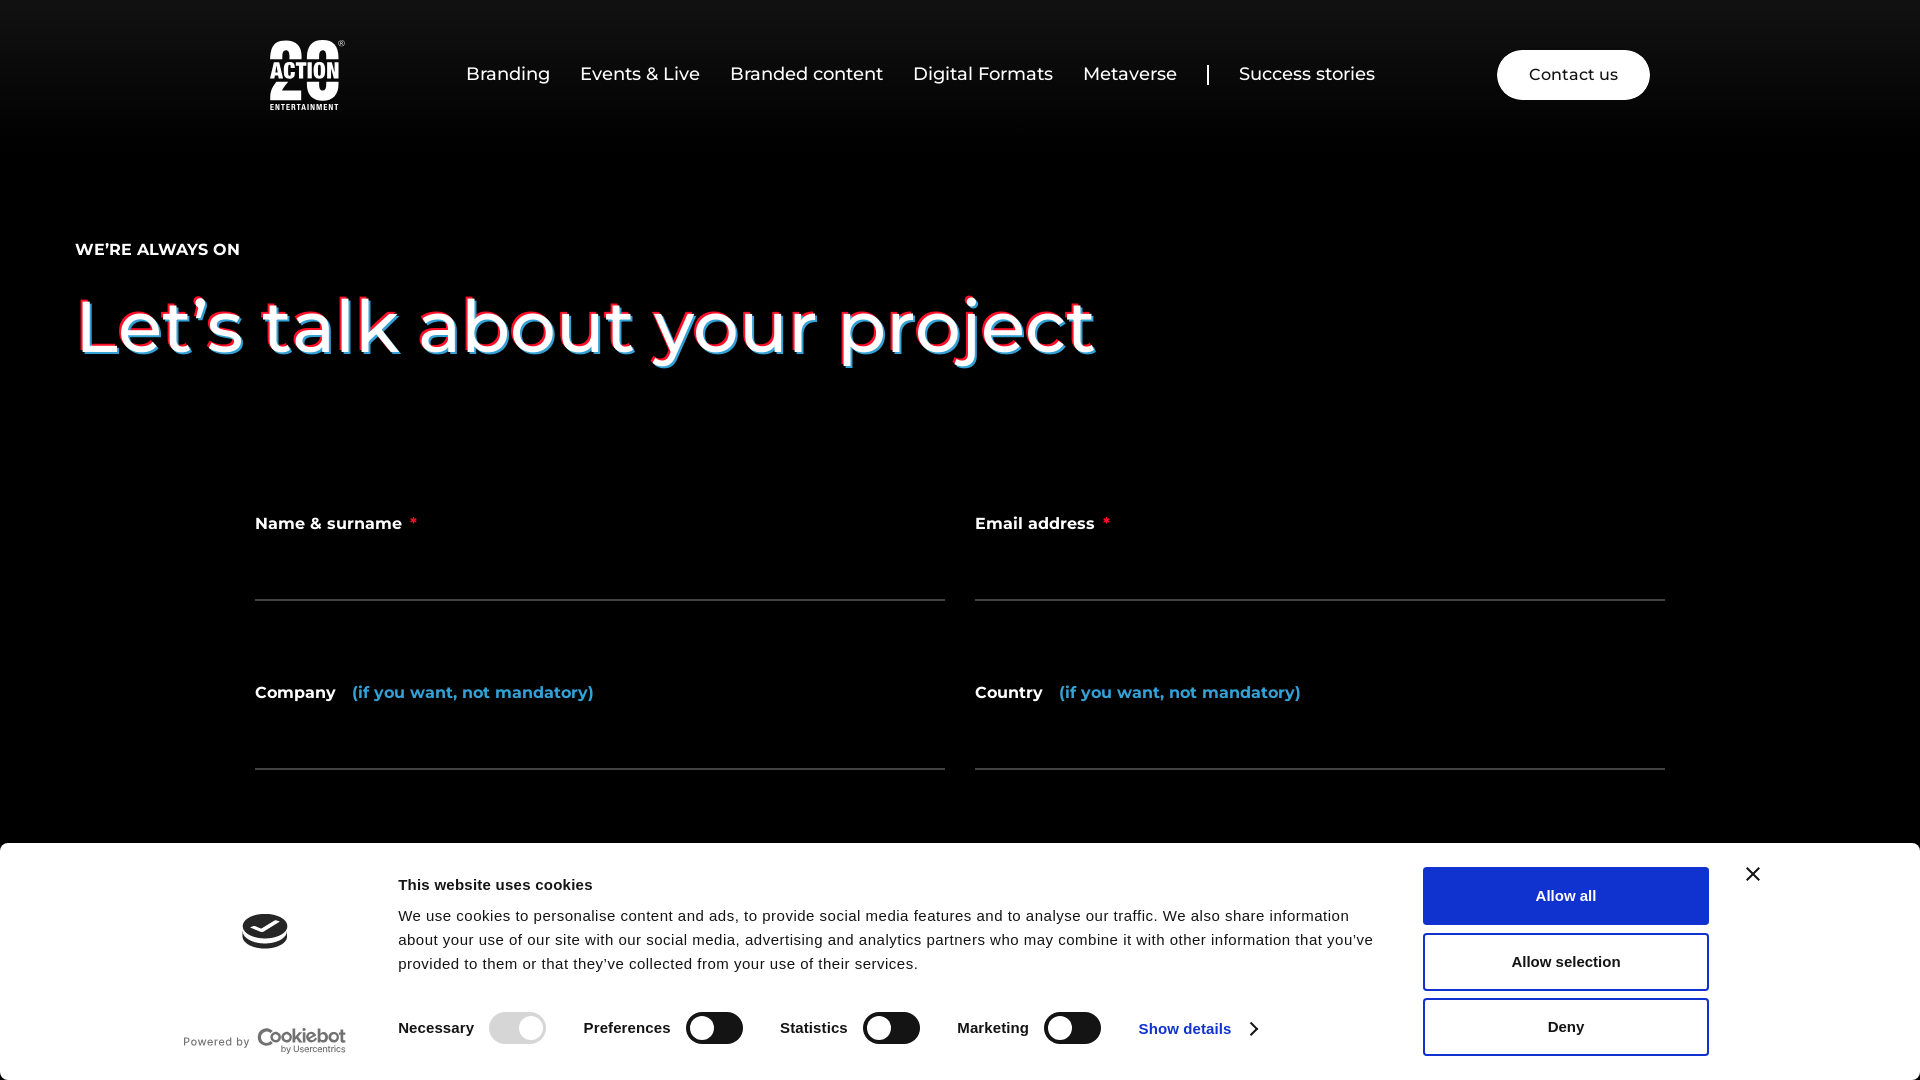 This screenshot has height=1080, width=1920. Describe the element at coordinates (640, 75) in the screenshot. I see `Events & Live` at that location.